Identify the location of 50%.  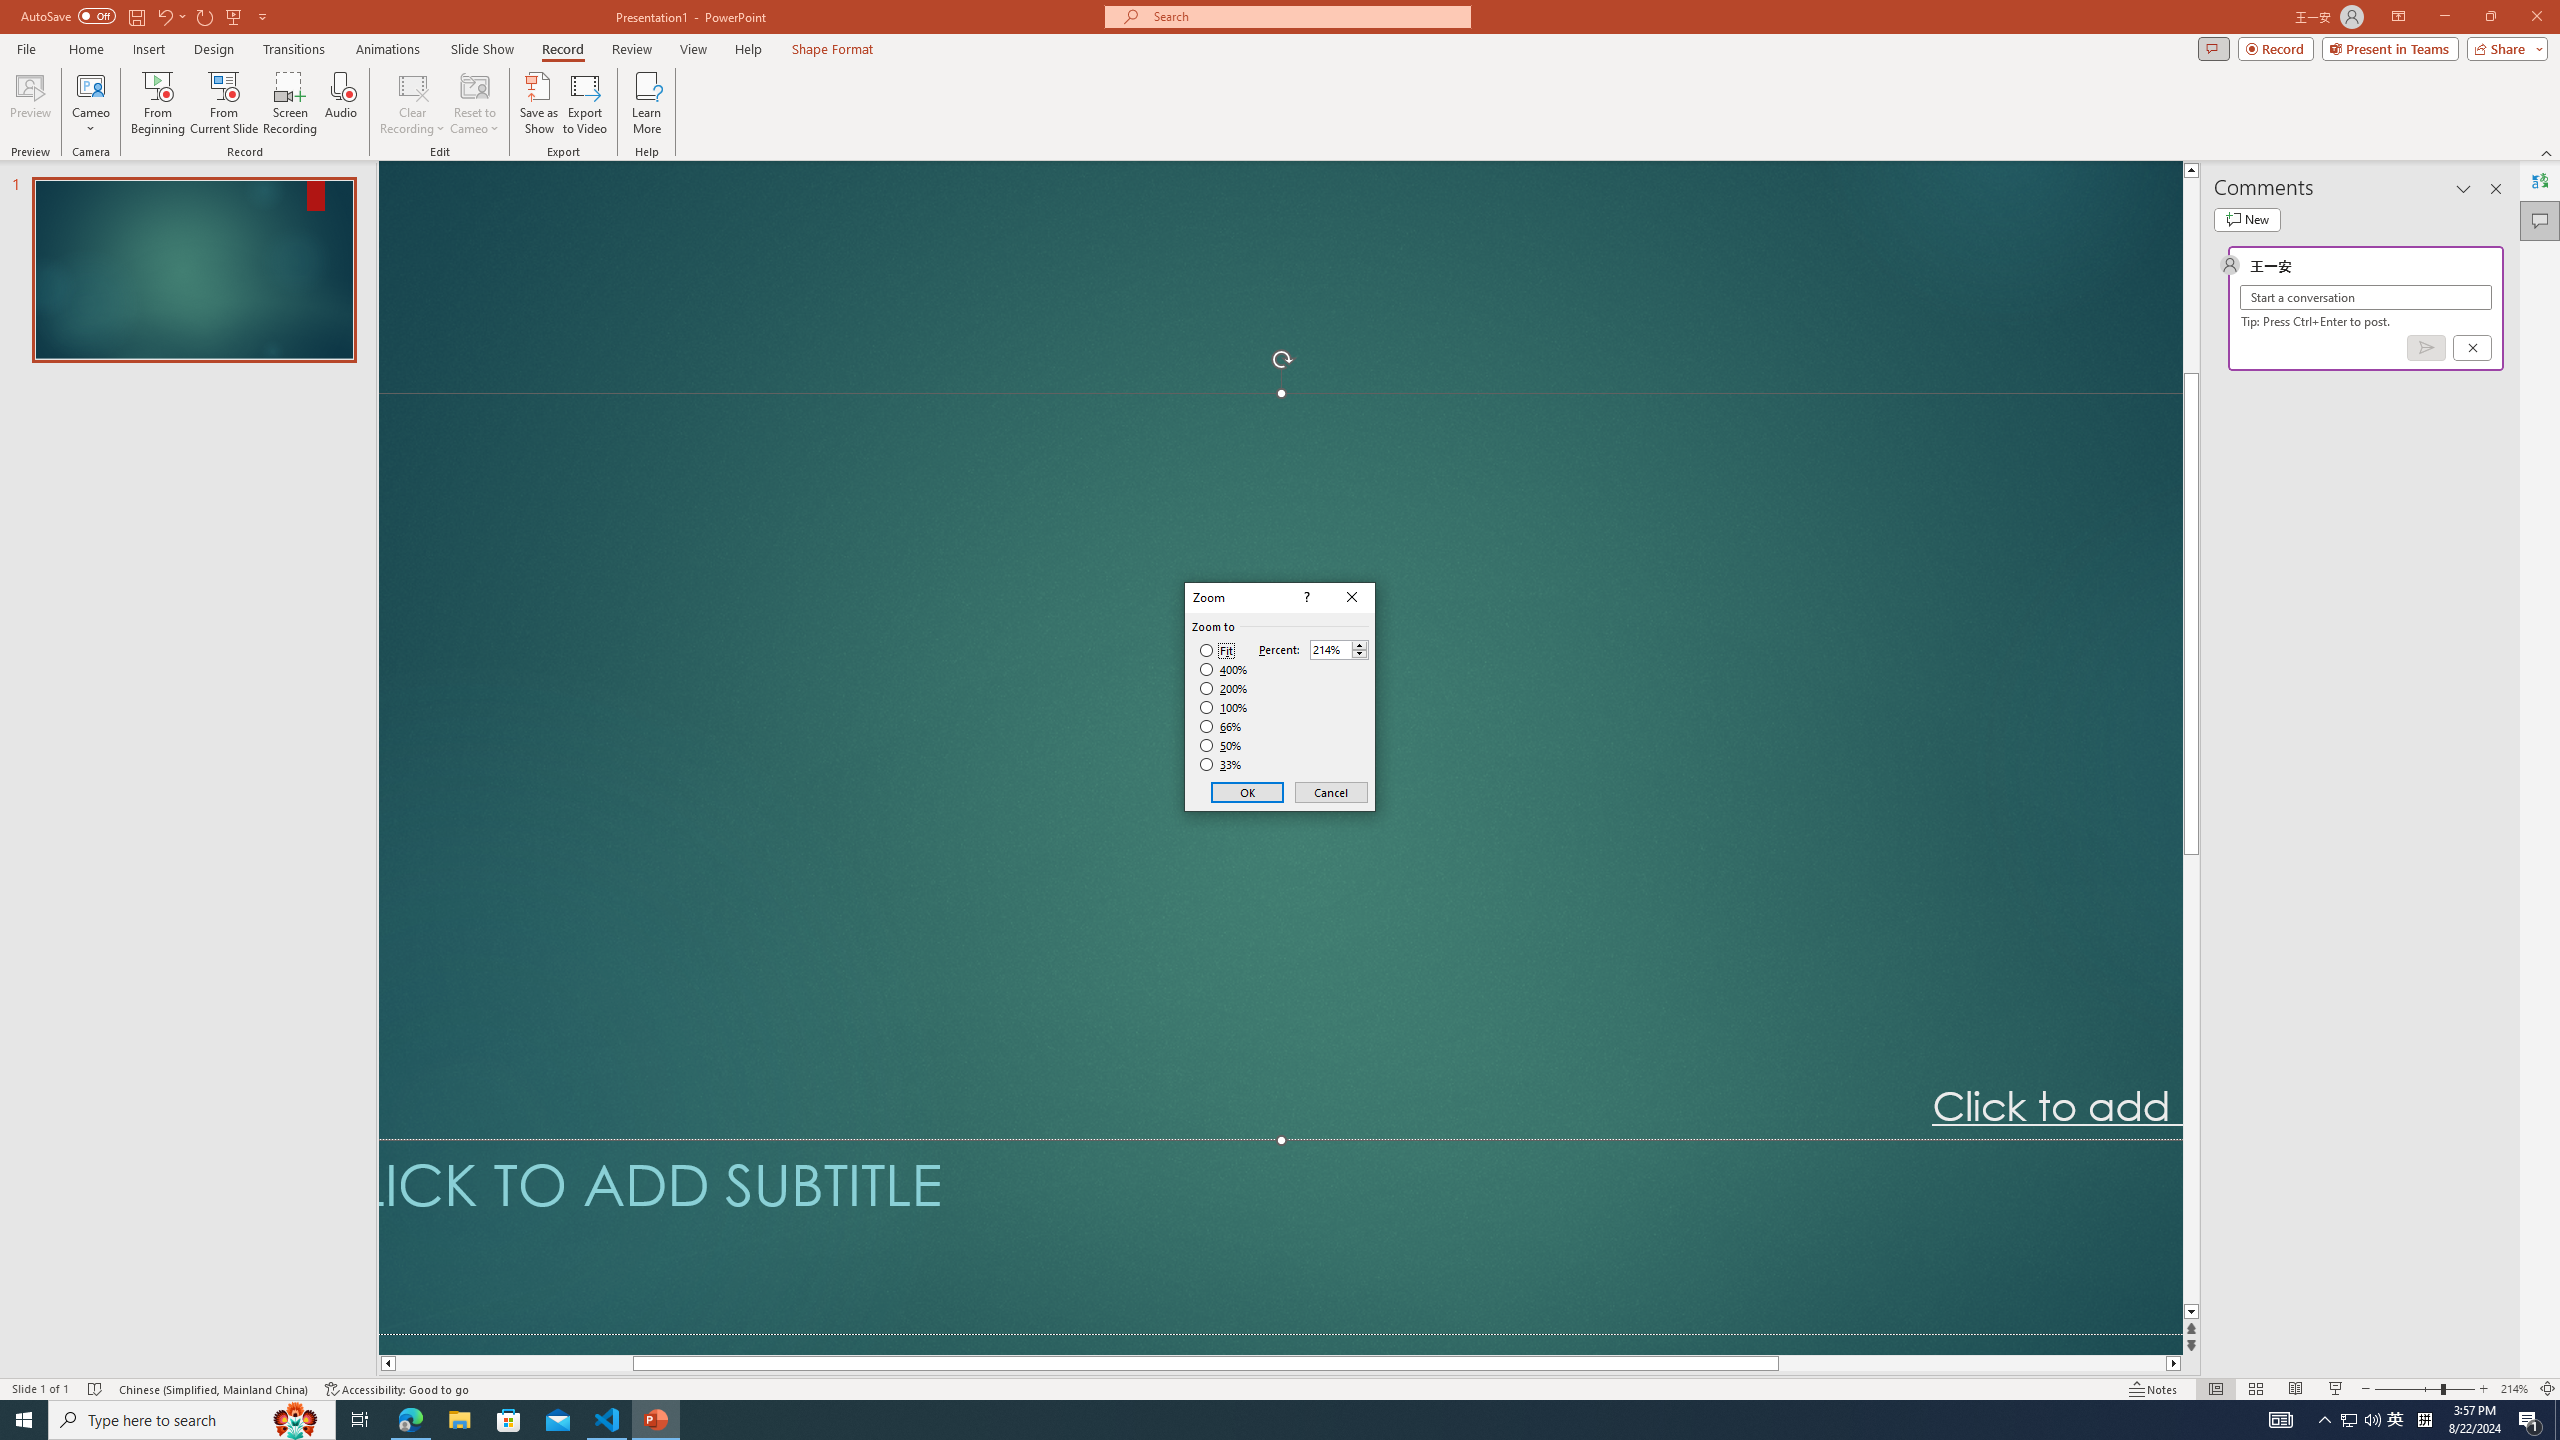
(1222, 746).